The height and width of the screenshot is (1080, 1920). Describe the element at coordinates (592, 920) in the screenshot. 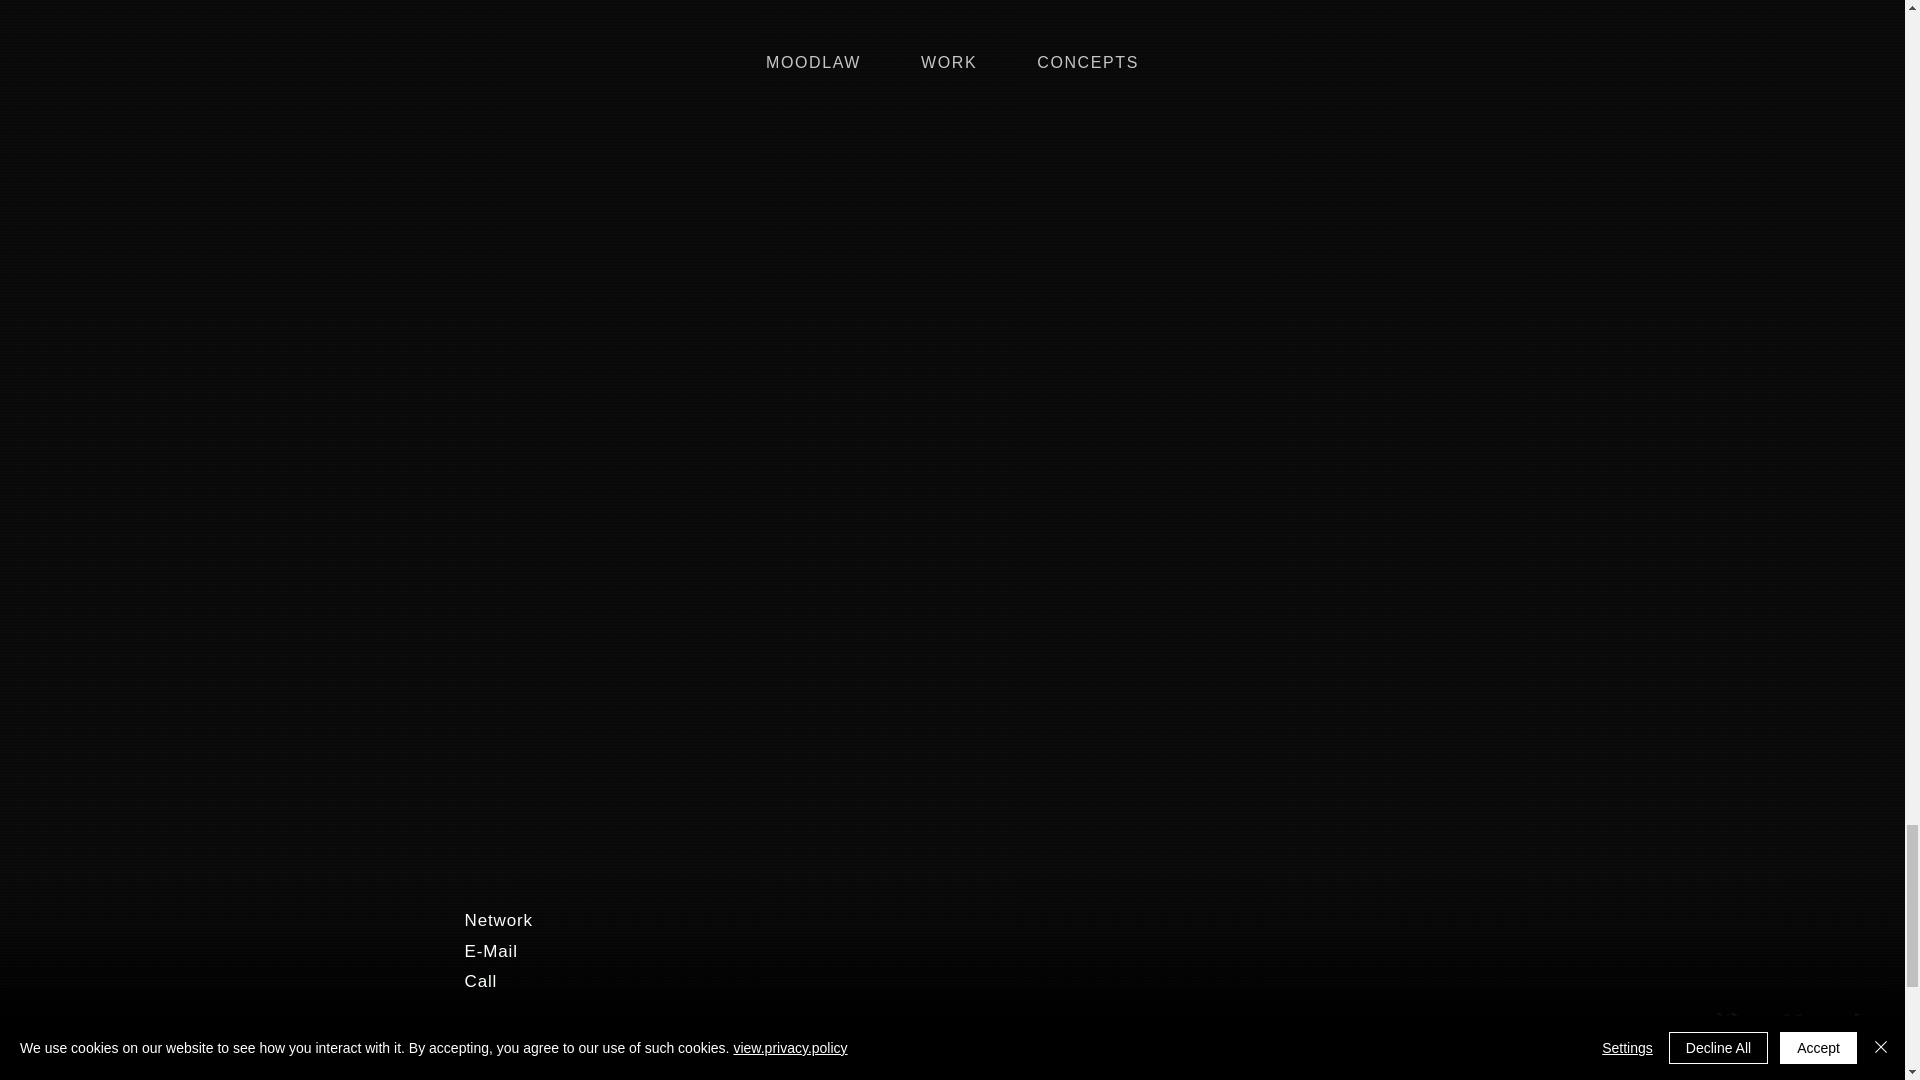

I see `Network` at that location.